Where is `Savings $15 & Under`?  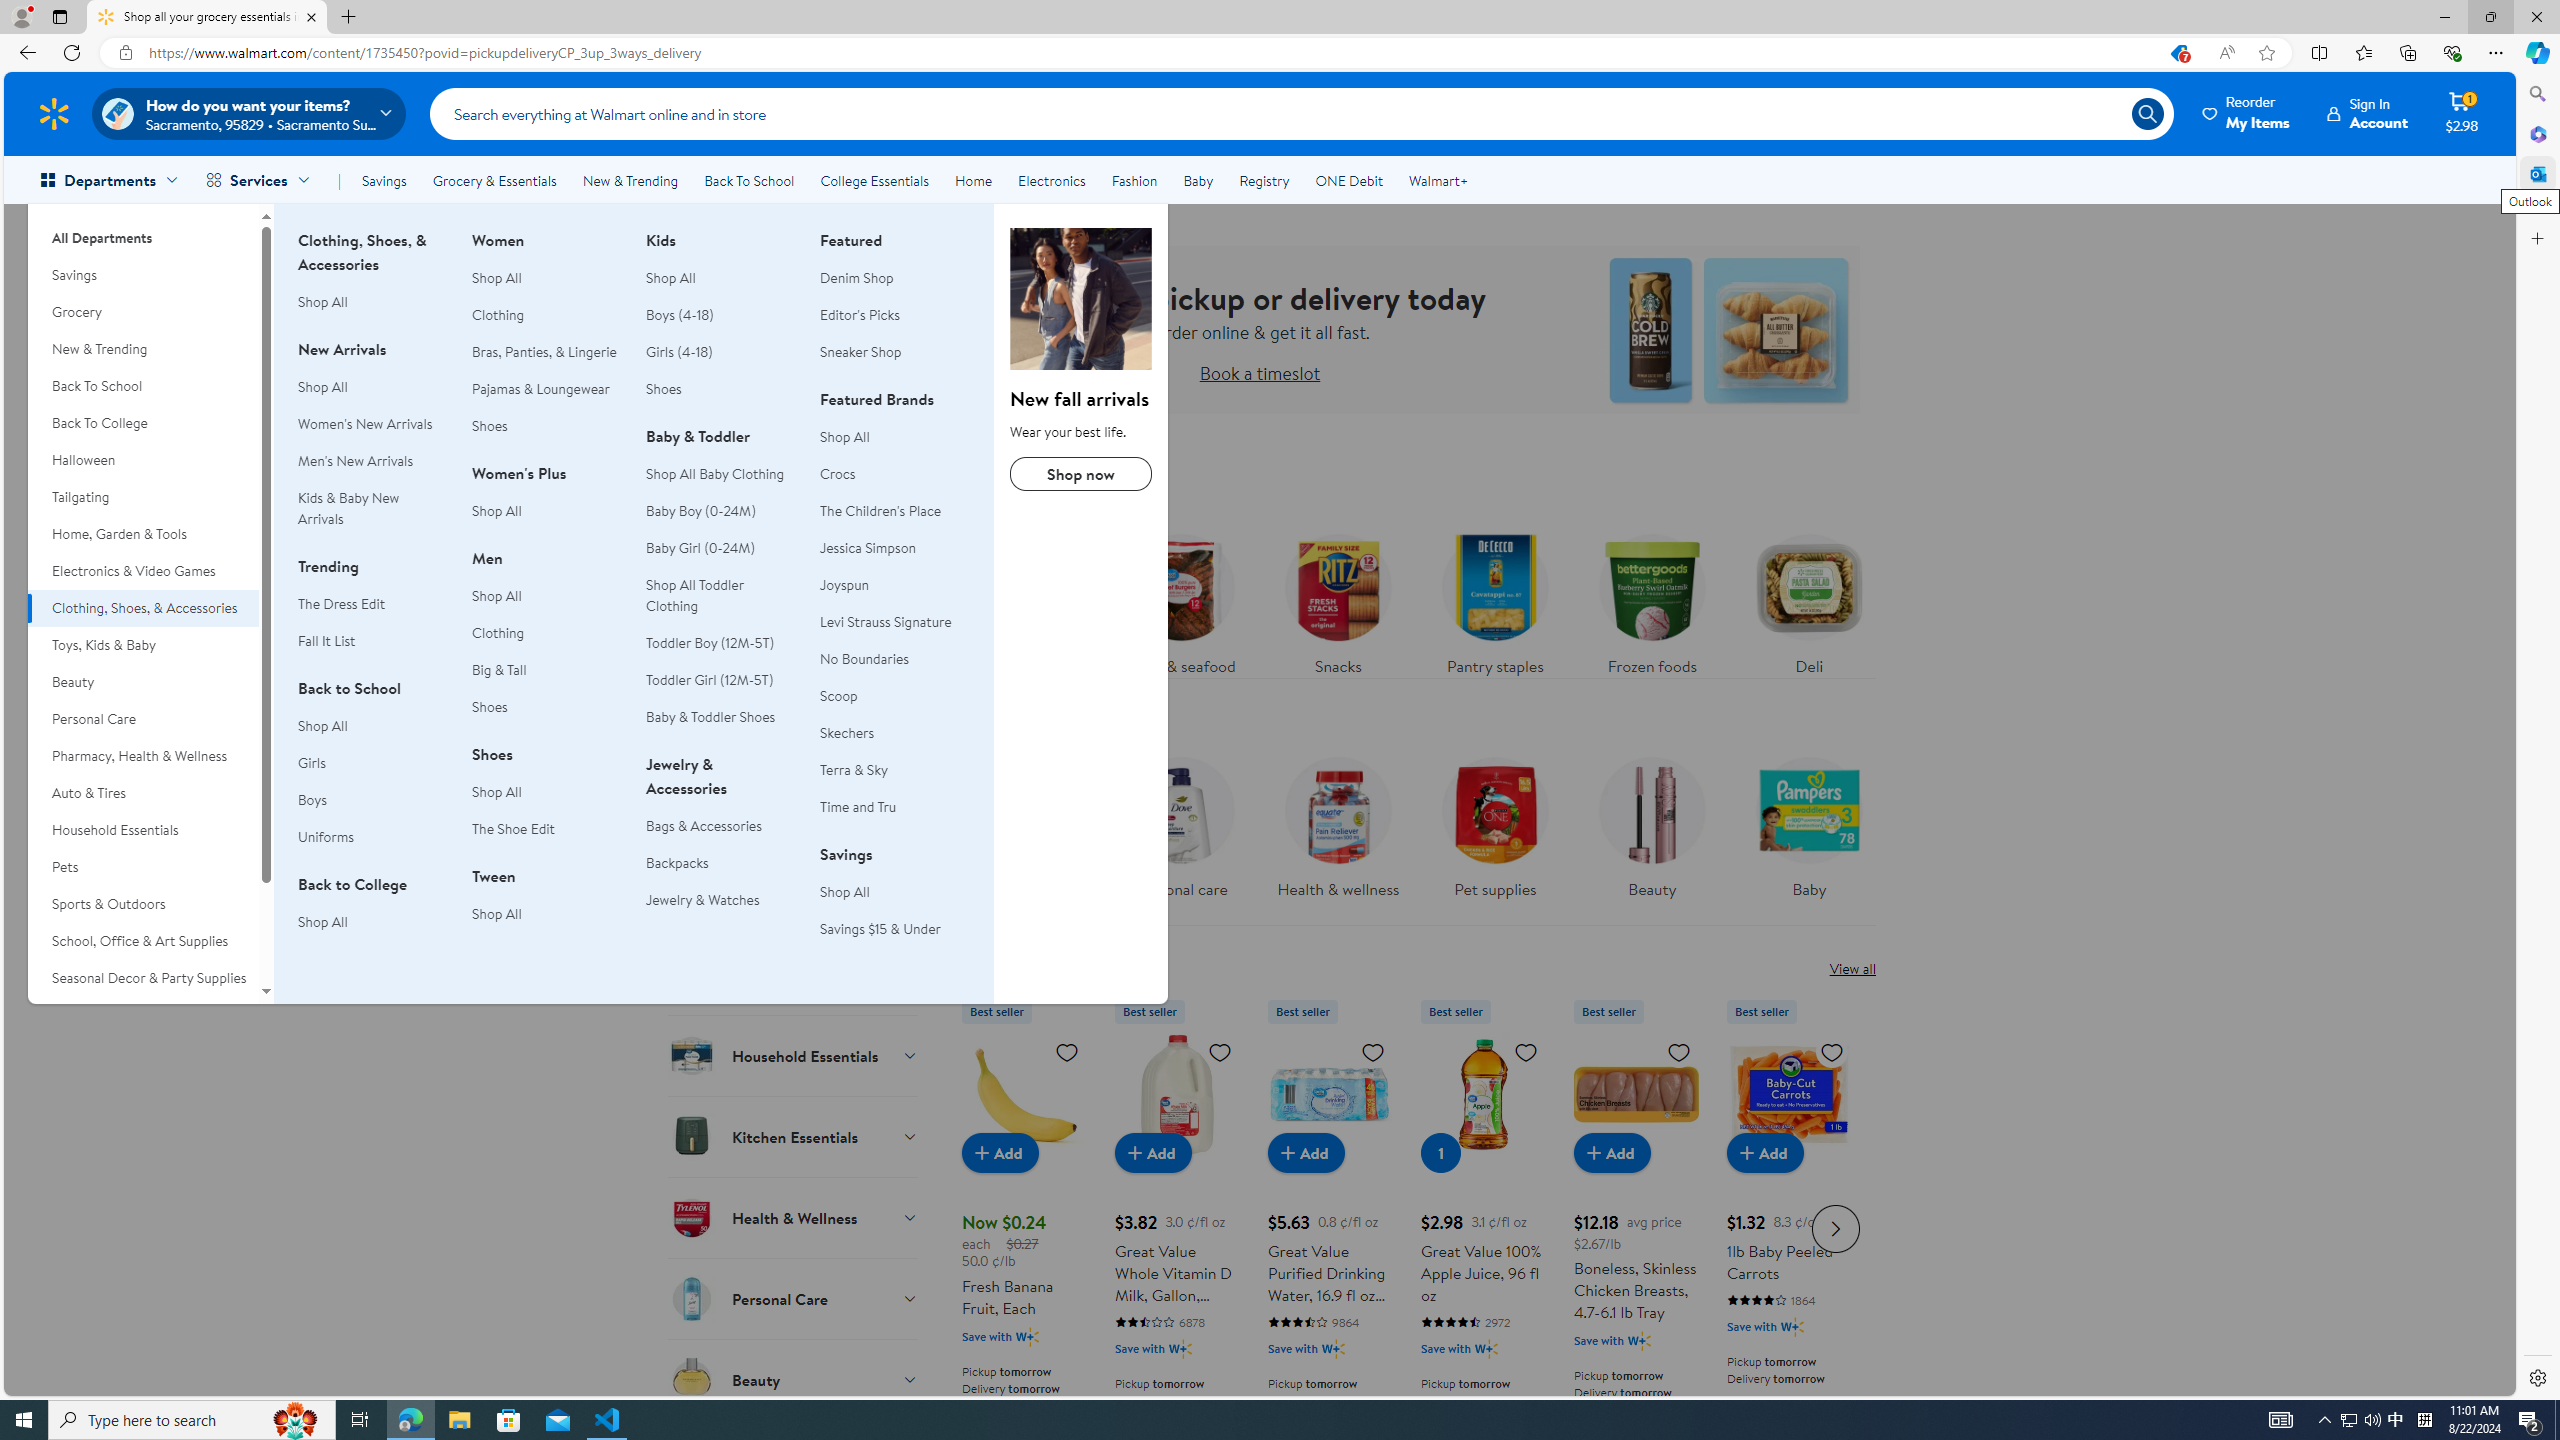 Savings $15 & Under is located at coordinates (894, 929).